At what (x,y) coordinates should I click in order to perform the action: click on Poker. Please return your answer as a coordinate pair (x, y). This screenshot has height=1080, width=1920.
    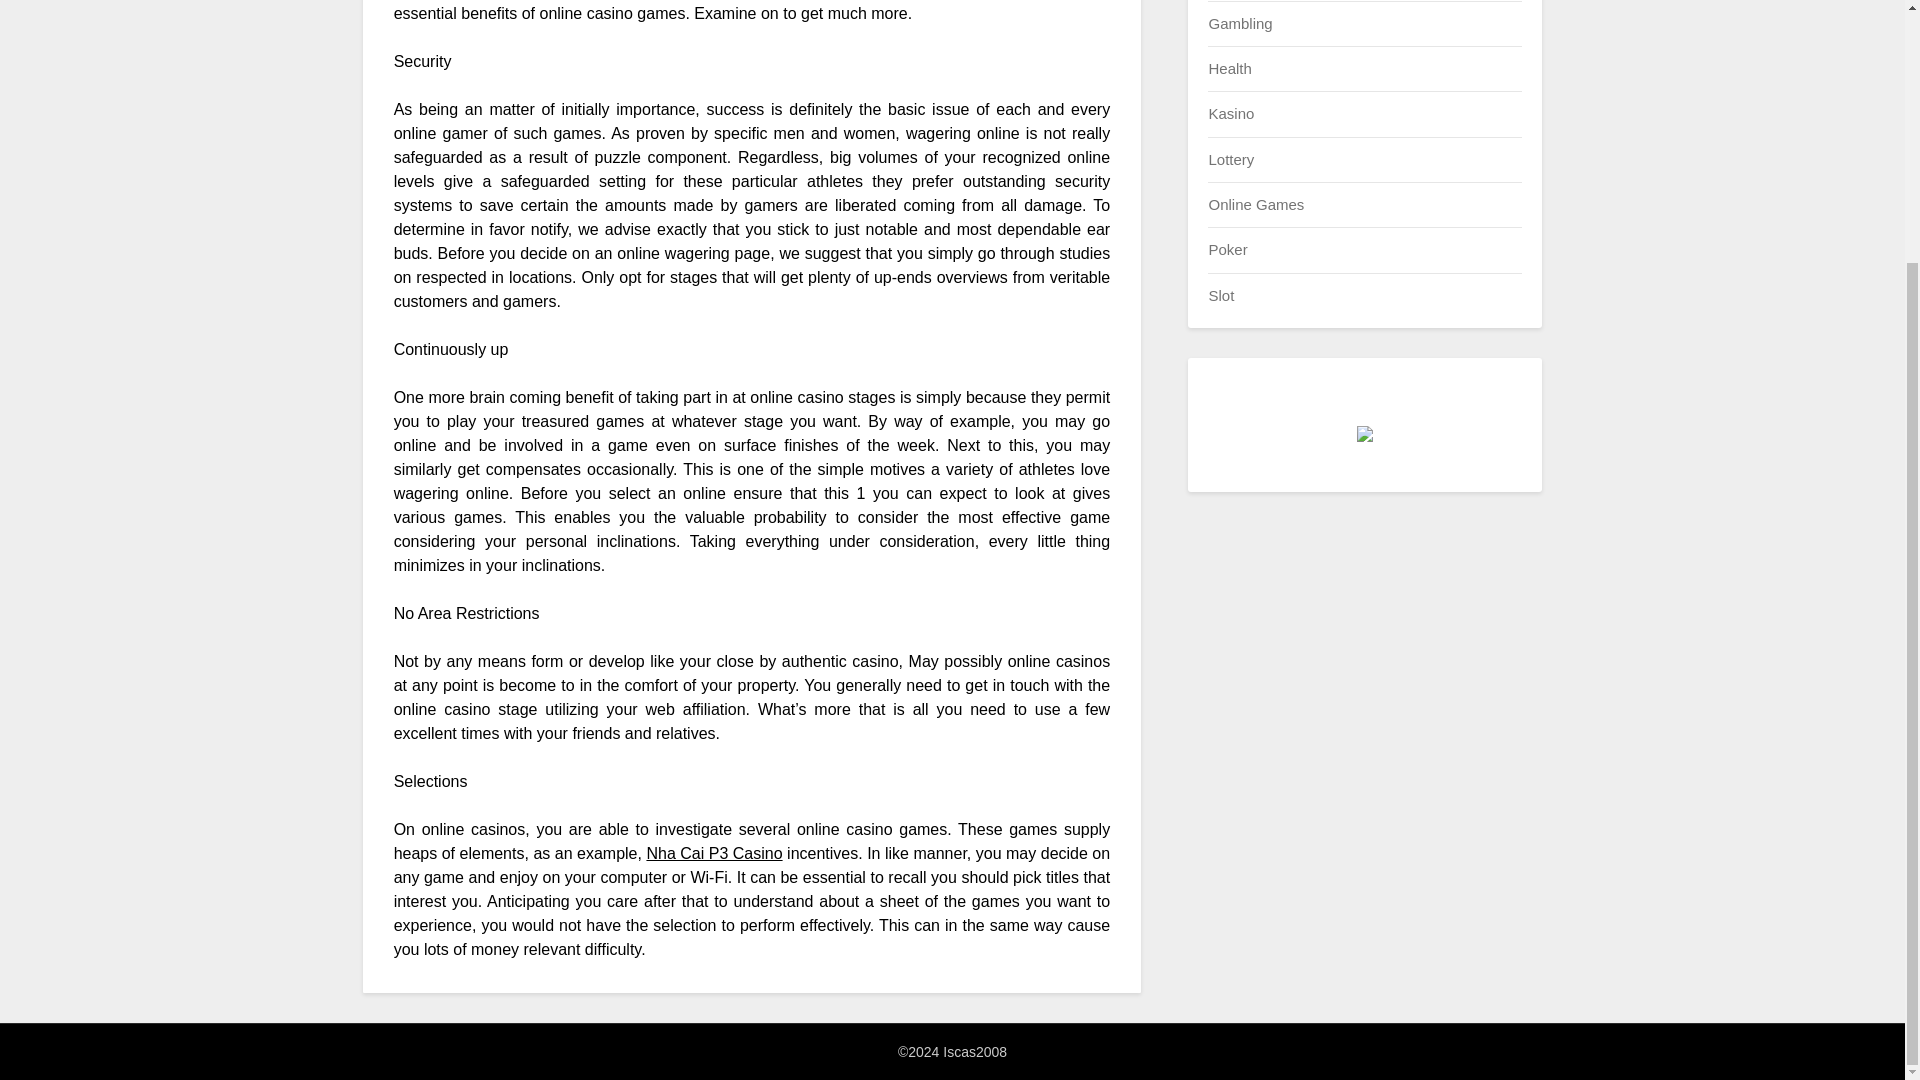
    Looking at the image, I should click on (1226, 249).